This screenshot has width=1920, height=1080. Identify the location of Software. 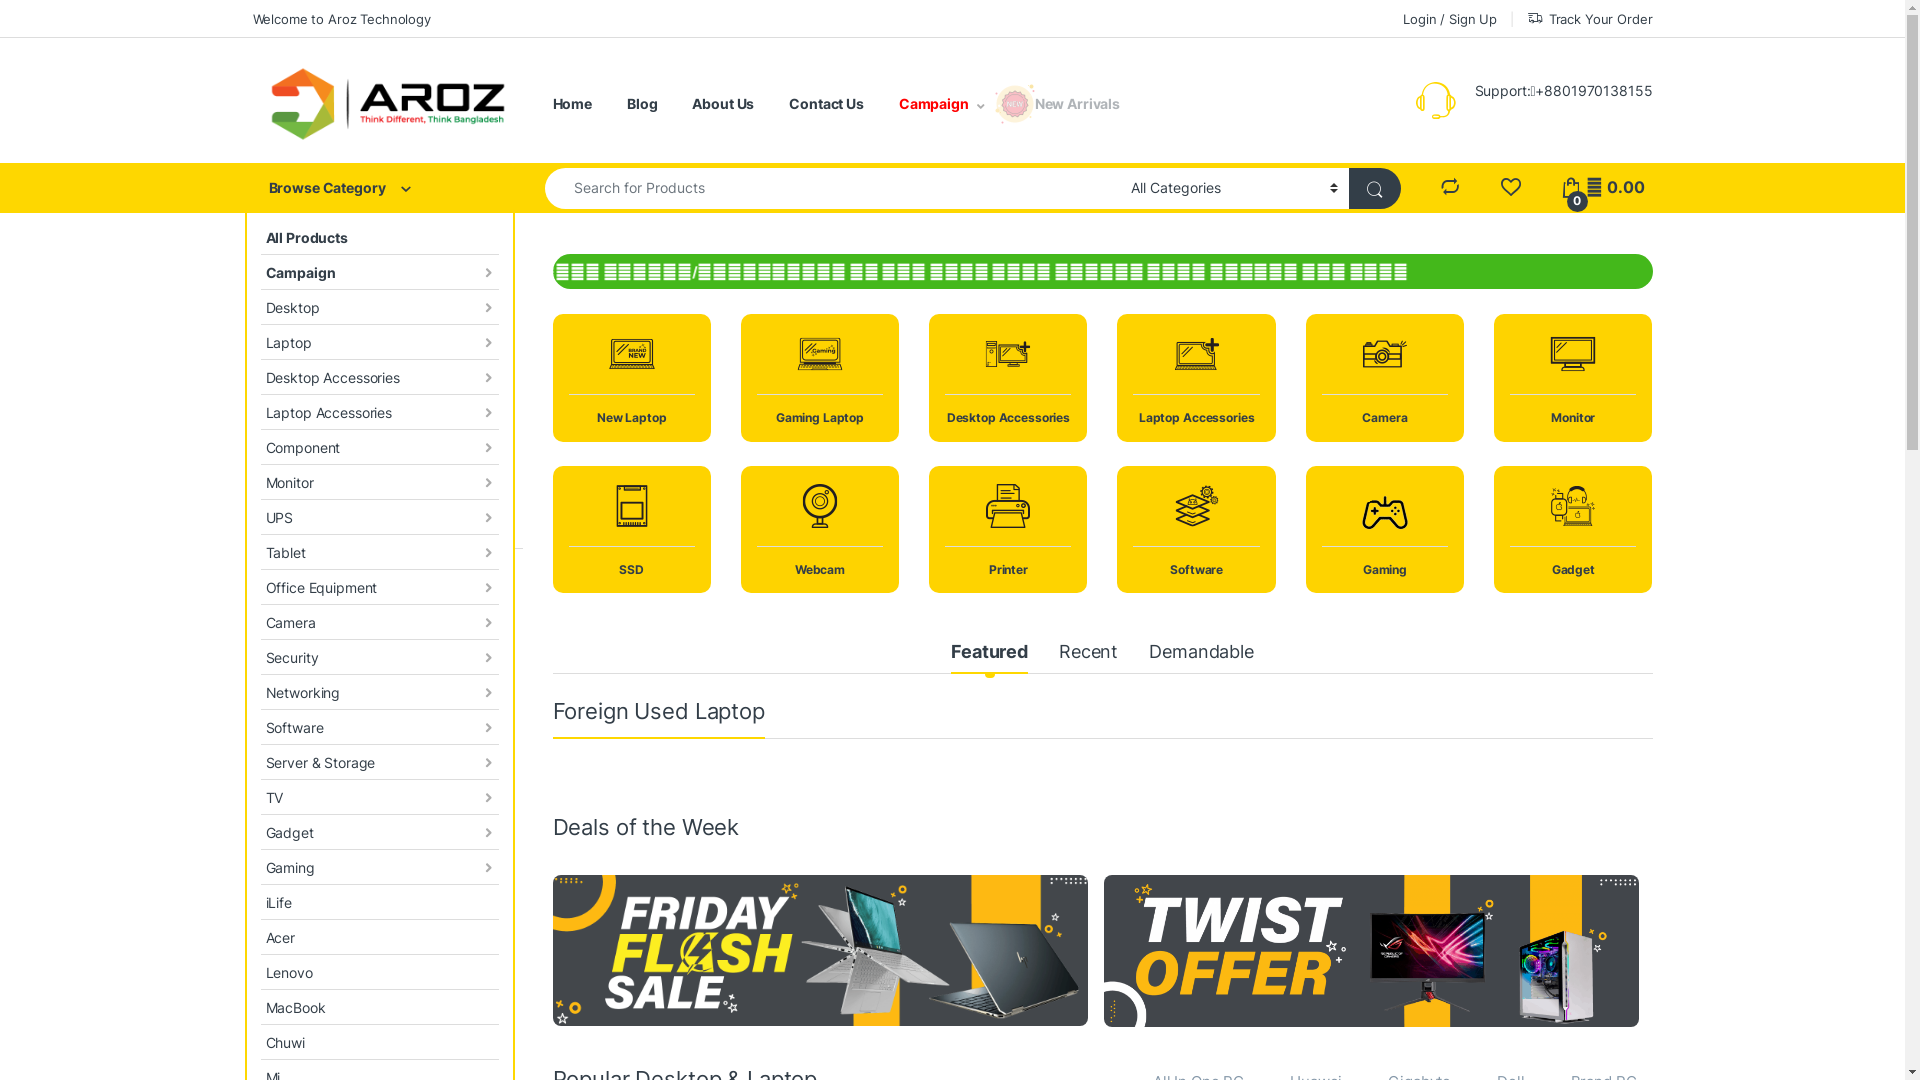
(1196, 530).